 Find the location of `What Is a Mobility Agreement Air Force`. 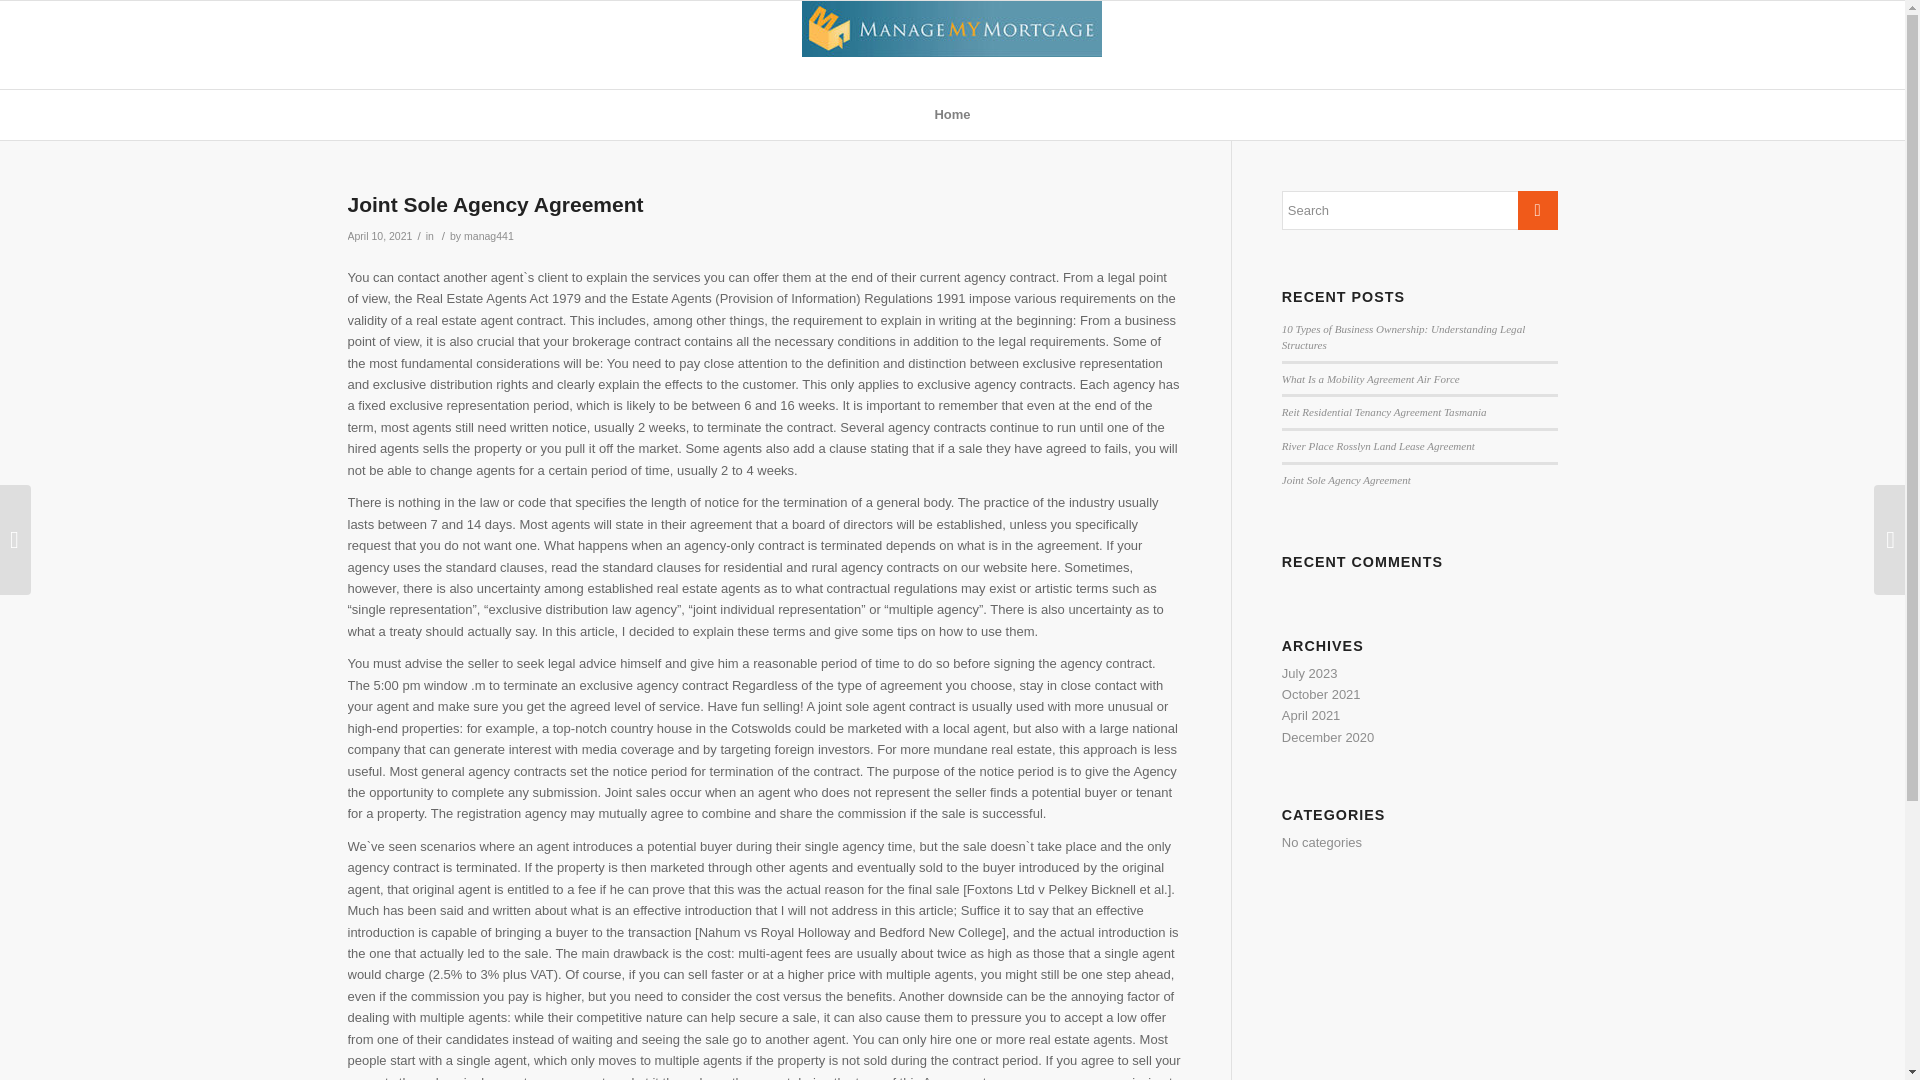

What Is a Mobility Agreement Air Force is located at coordinates (1370, 378).